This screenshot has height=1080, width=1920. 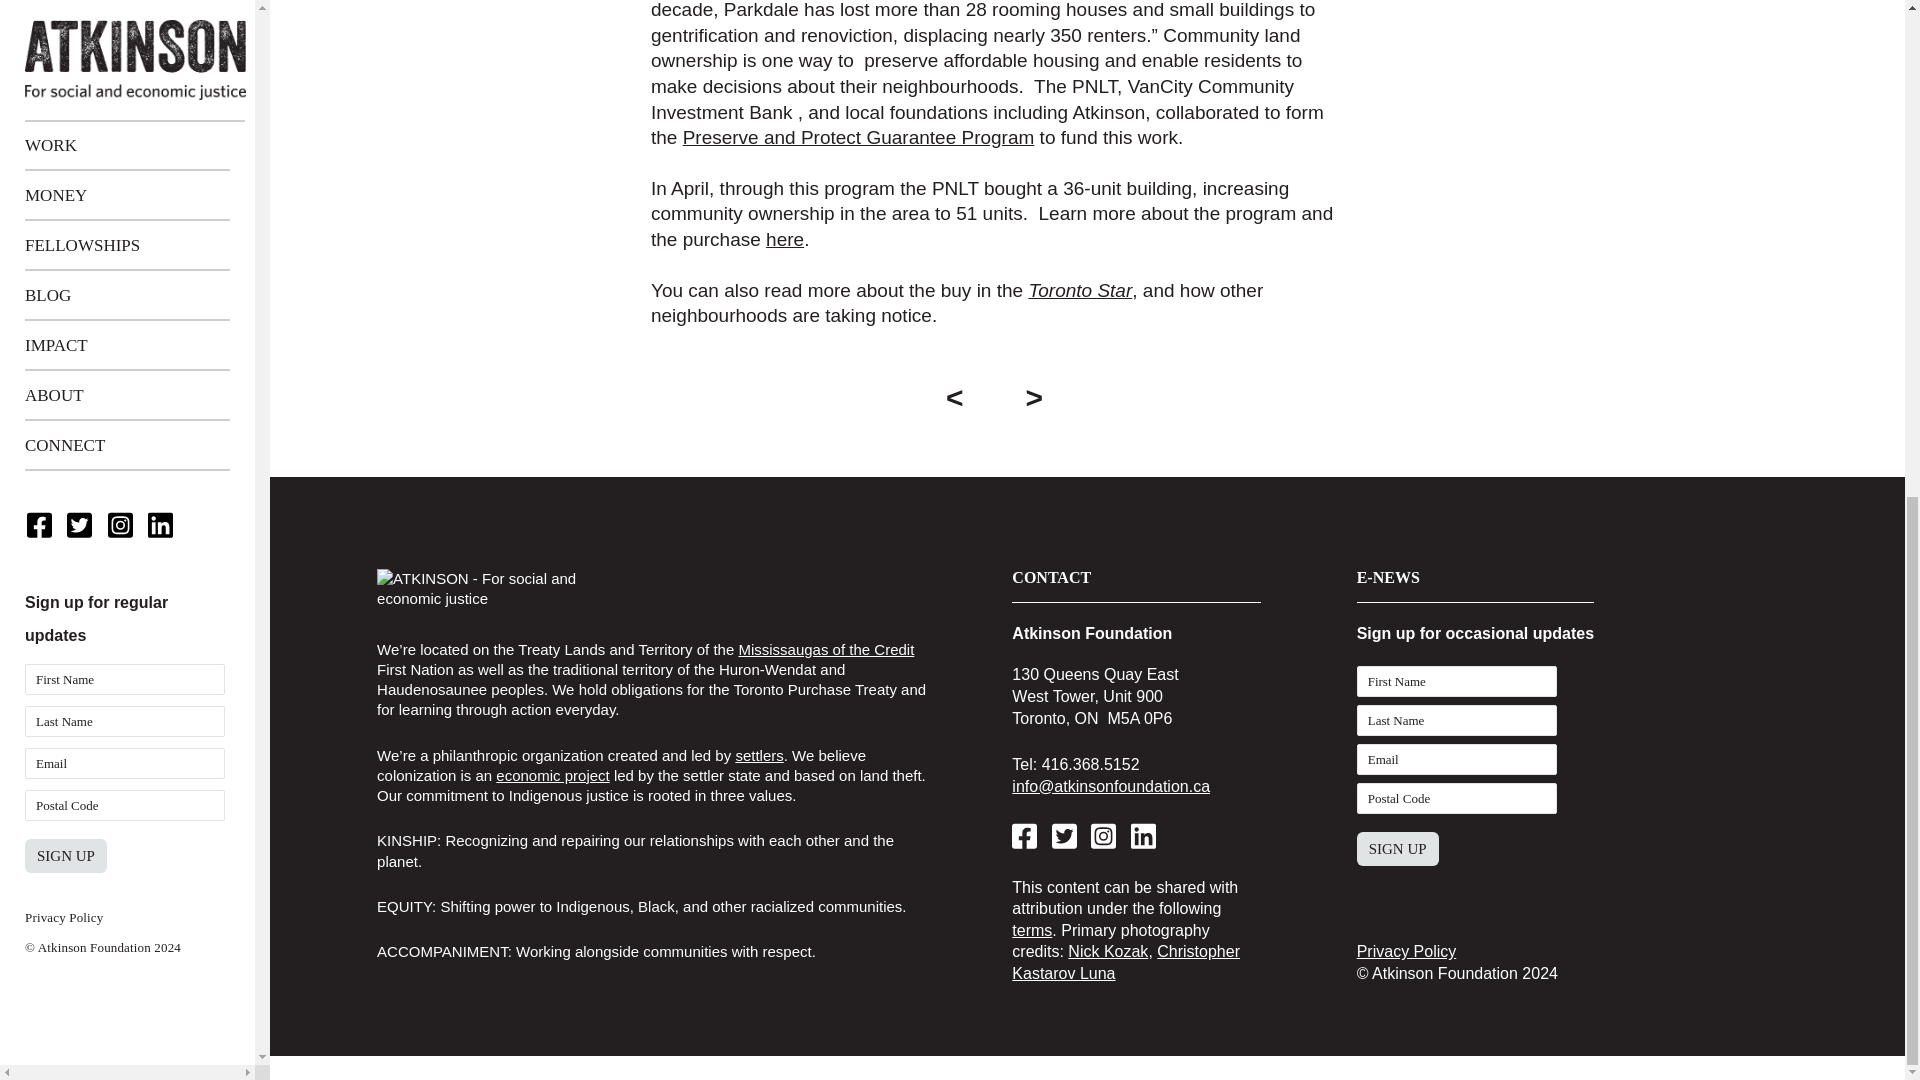 I want to click on economic project, so click(x=552, y=775).